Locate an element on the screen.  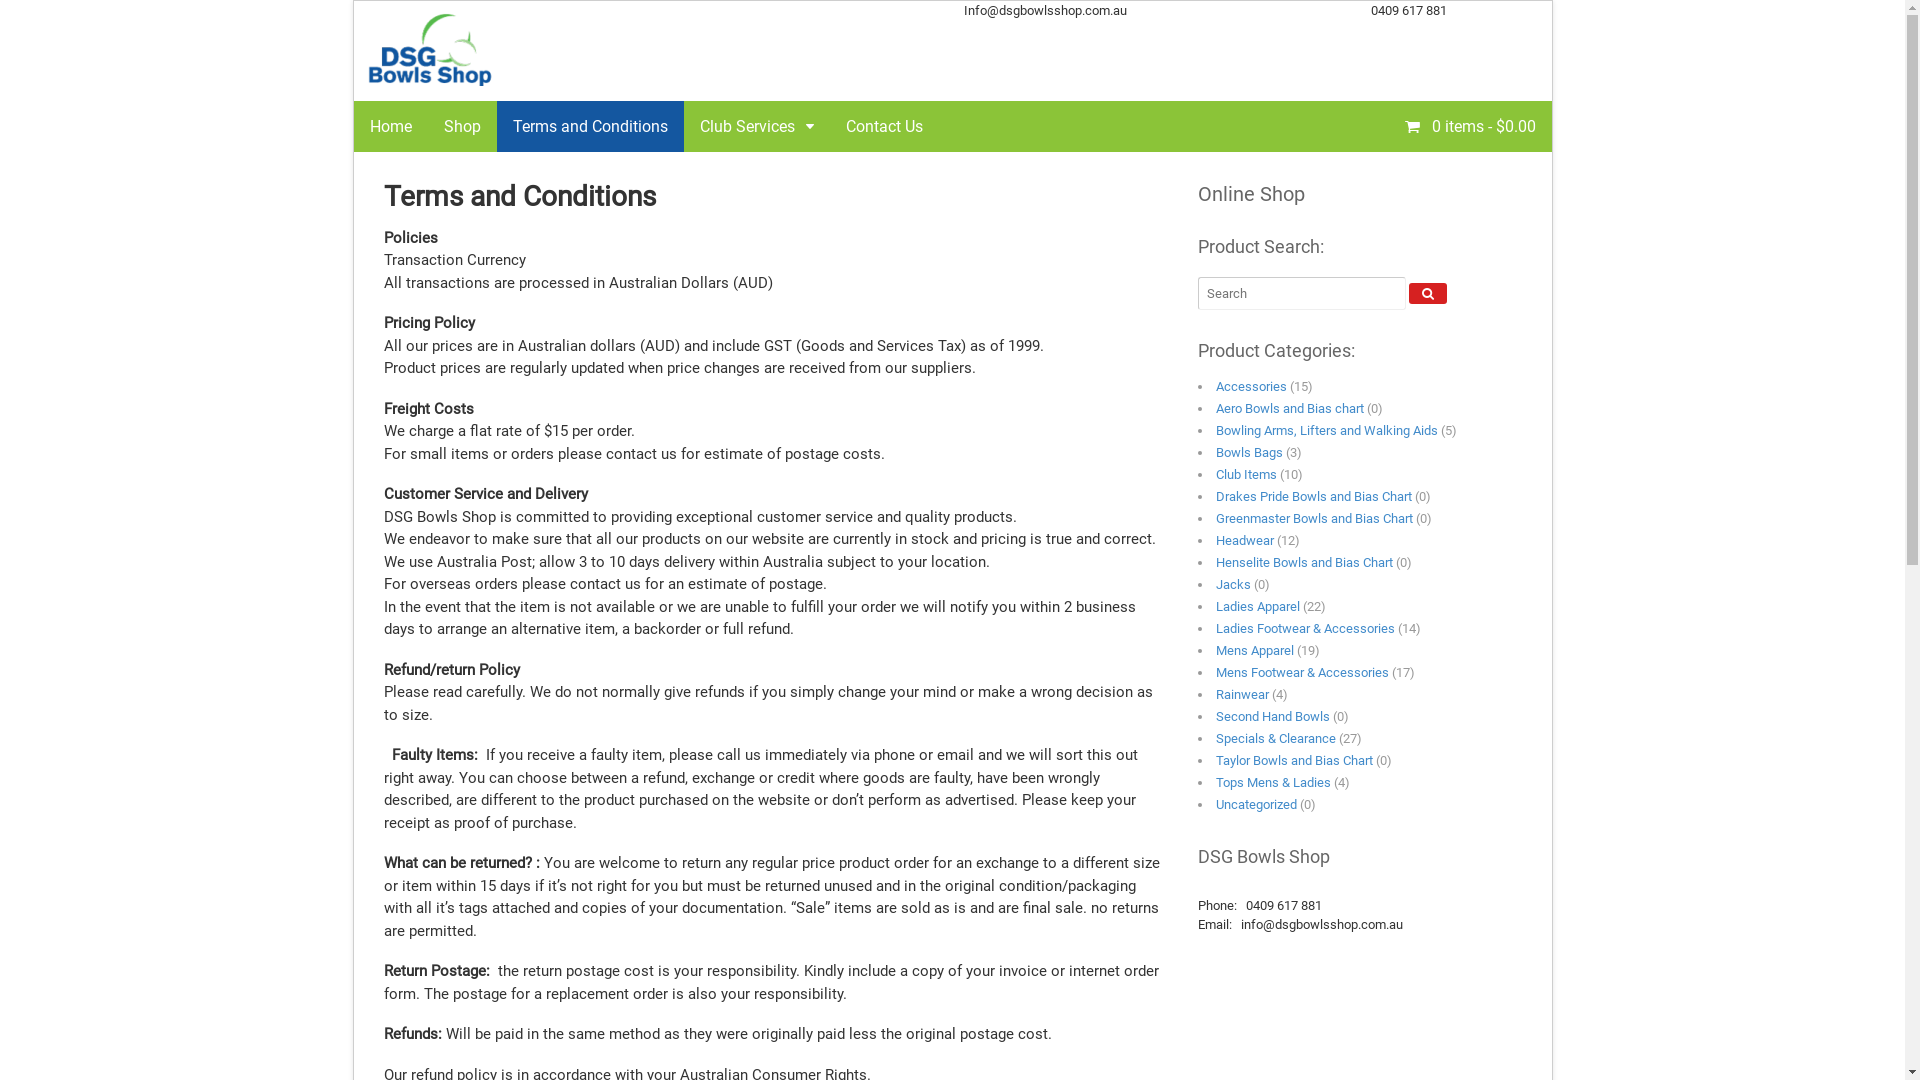
Headwear is located at coordinates (1245, 540).